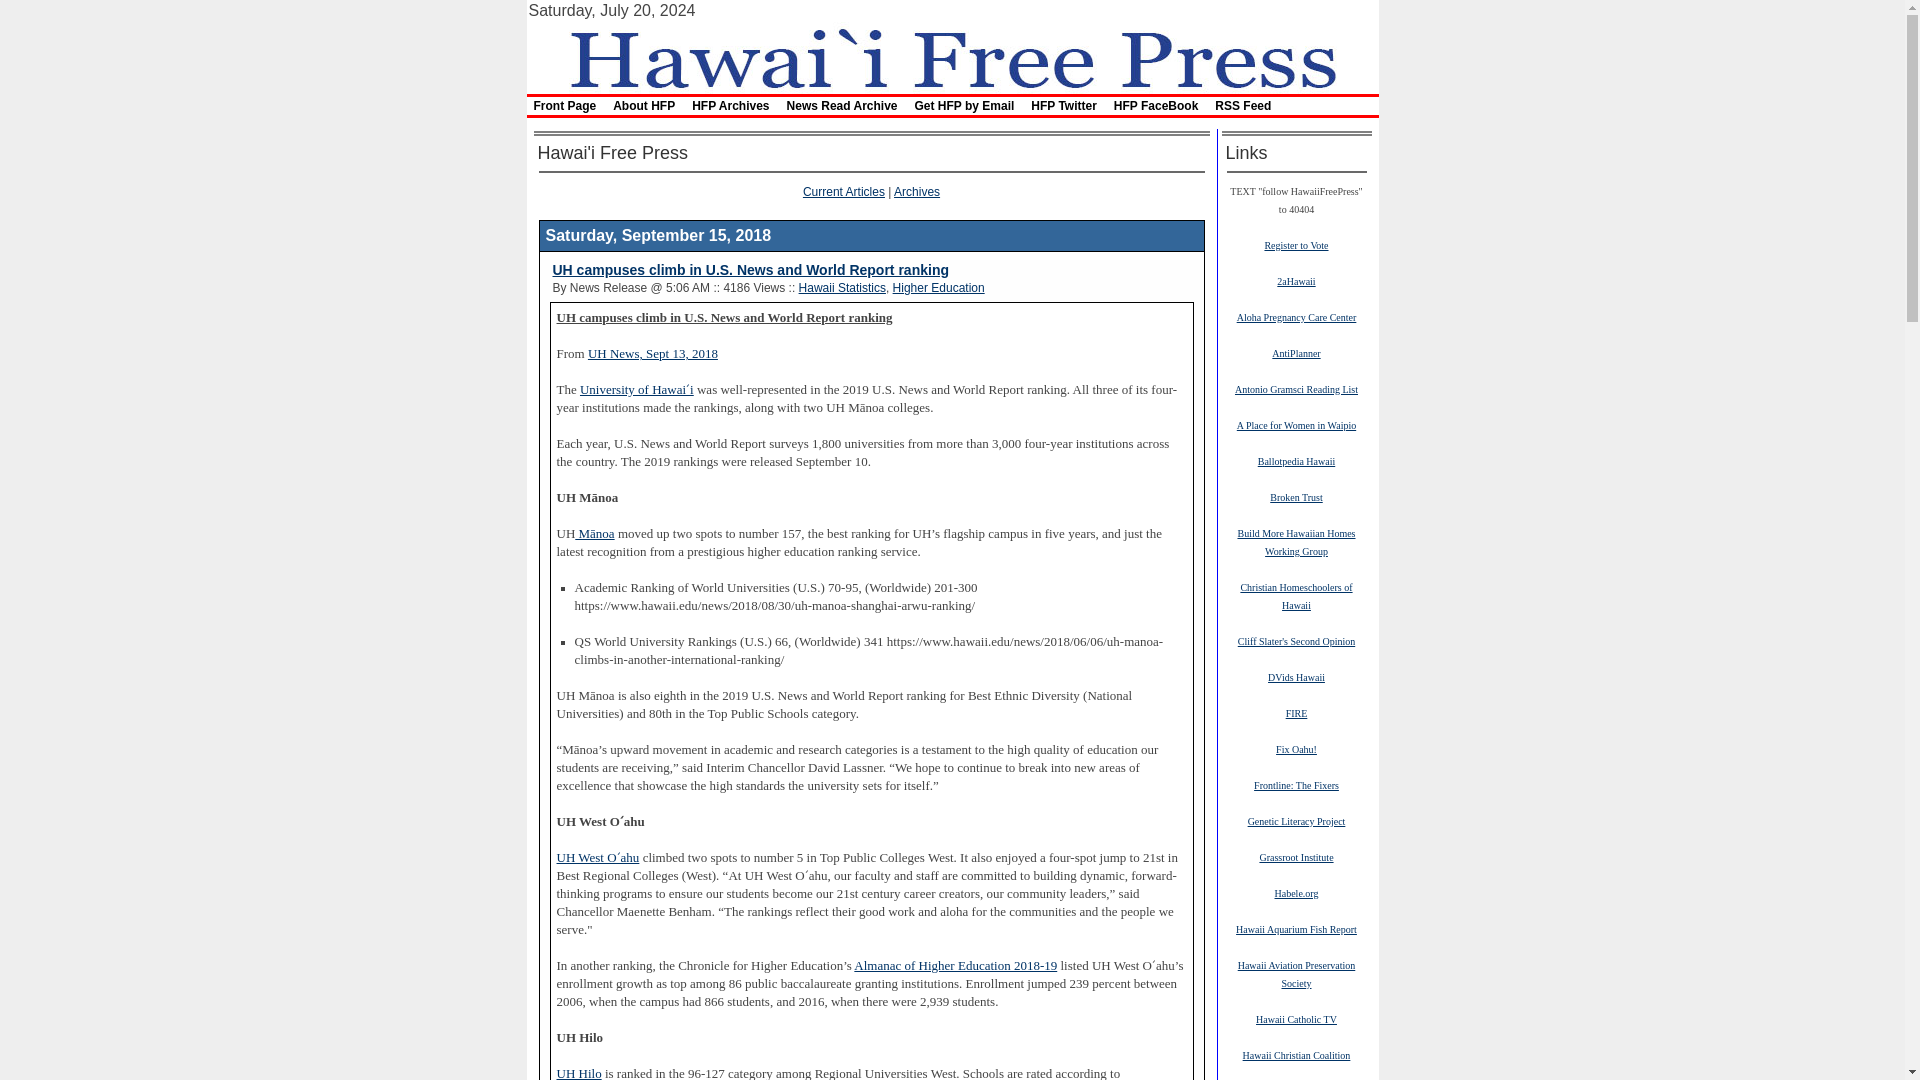 This screenshot has width=1920, height=1080. I want to click on Hawaii Aviation Preservation Society, so click(1296, 974).